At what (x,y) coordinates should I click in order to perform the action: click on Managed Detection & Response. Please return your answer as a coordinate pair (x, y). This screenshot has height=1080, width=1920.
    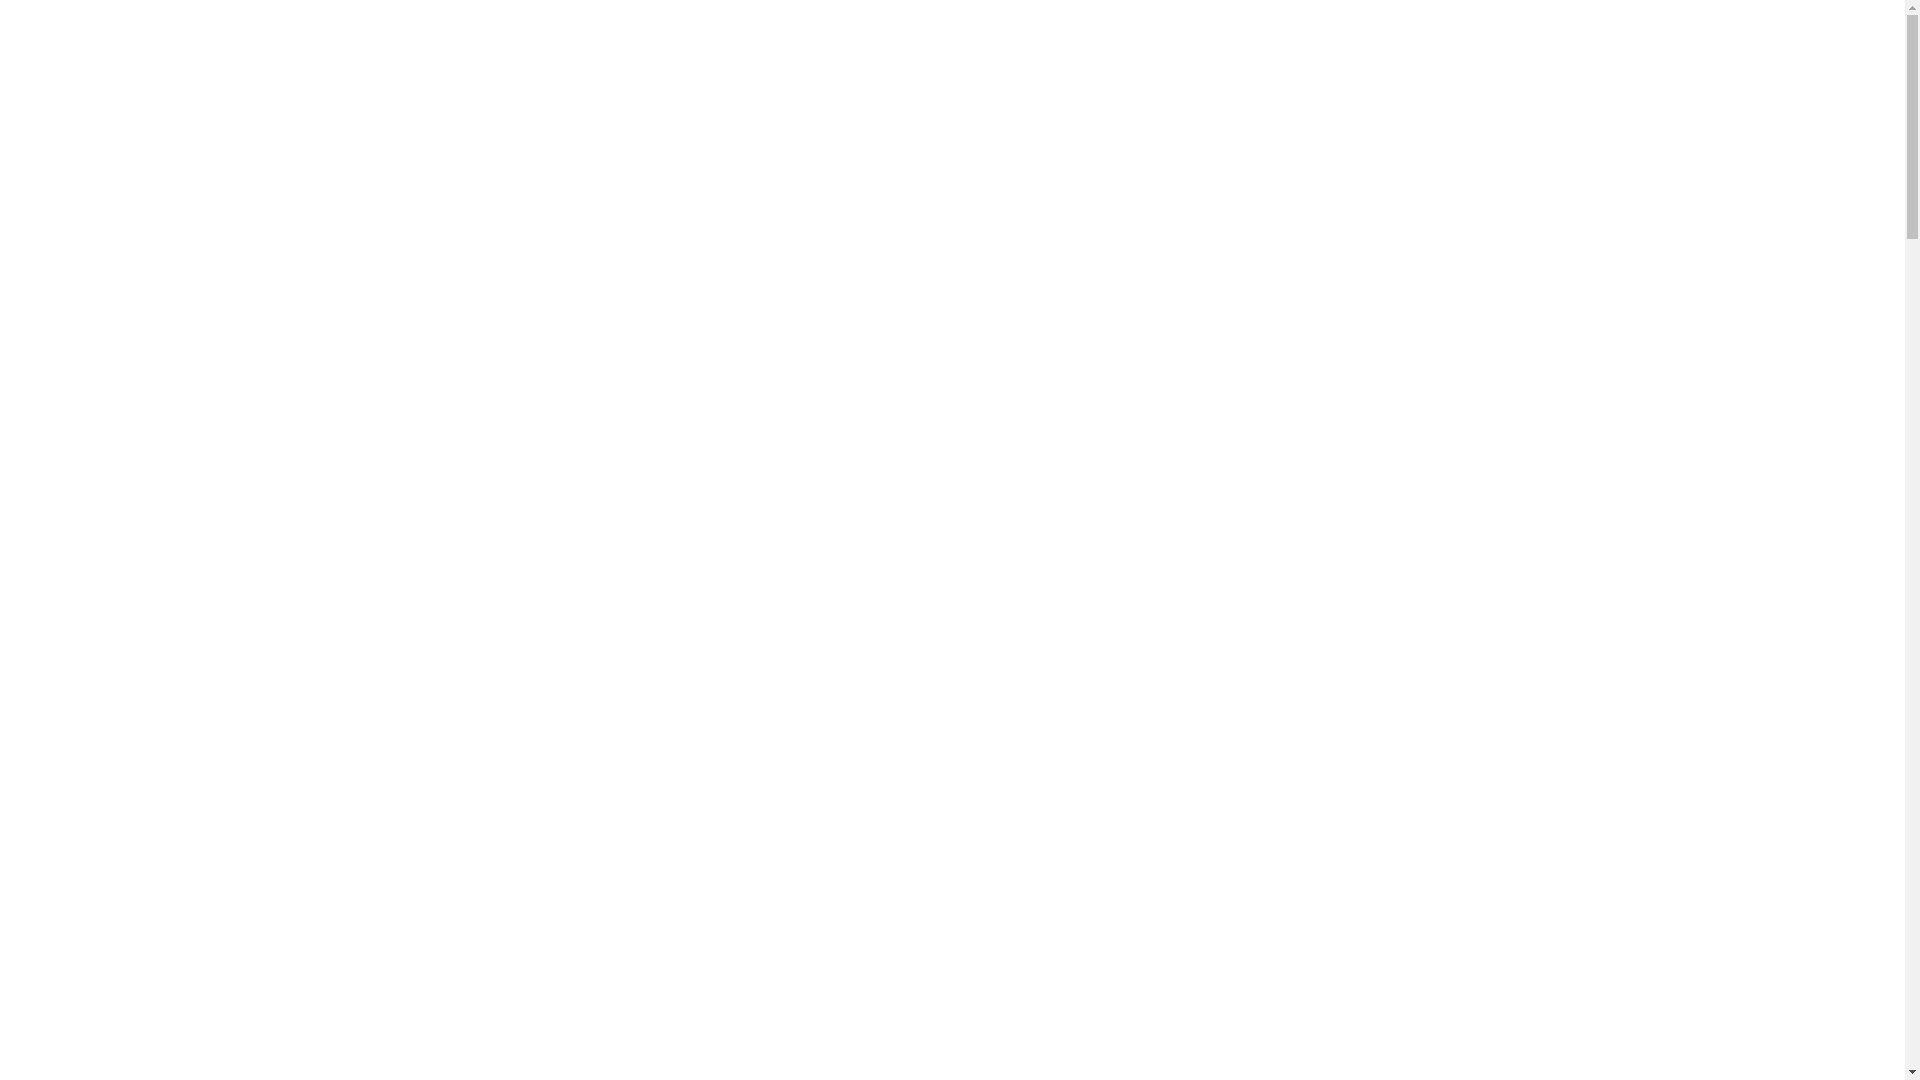
    Looking at the image, I should click on (232, 304).